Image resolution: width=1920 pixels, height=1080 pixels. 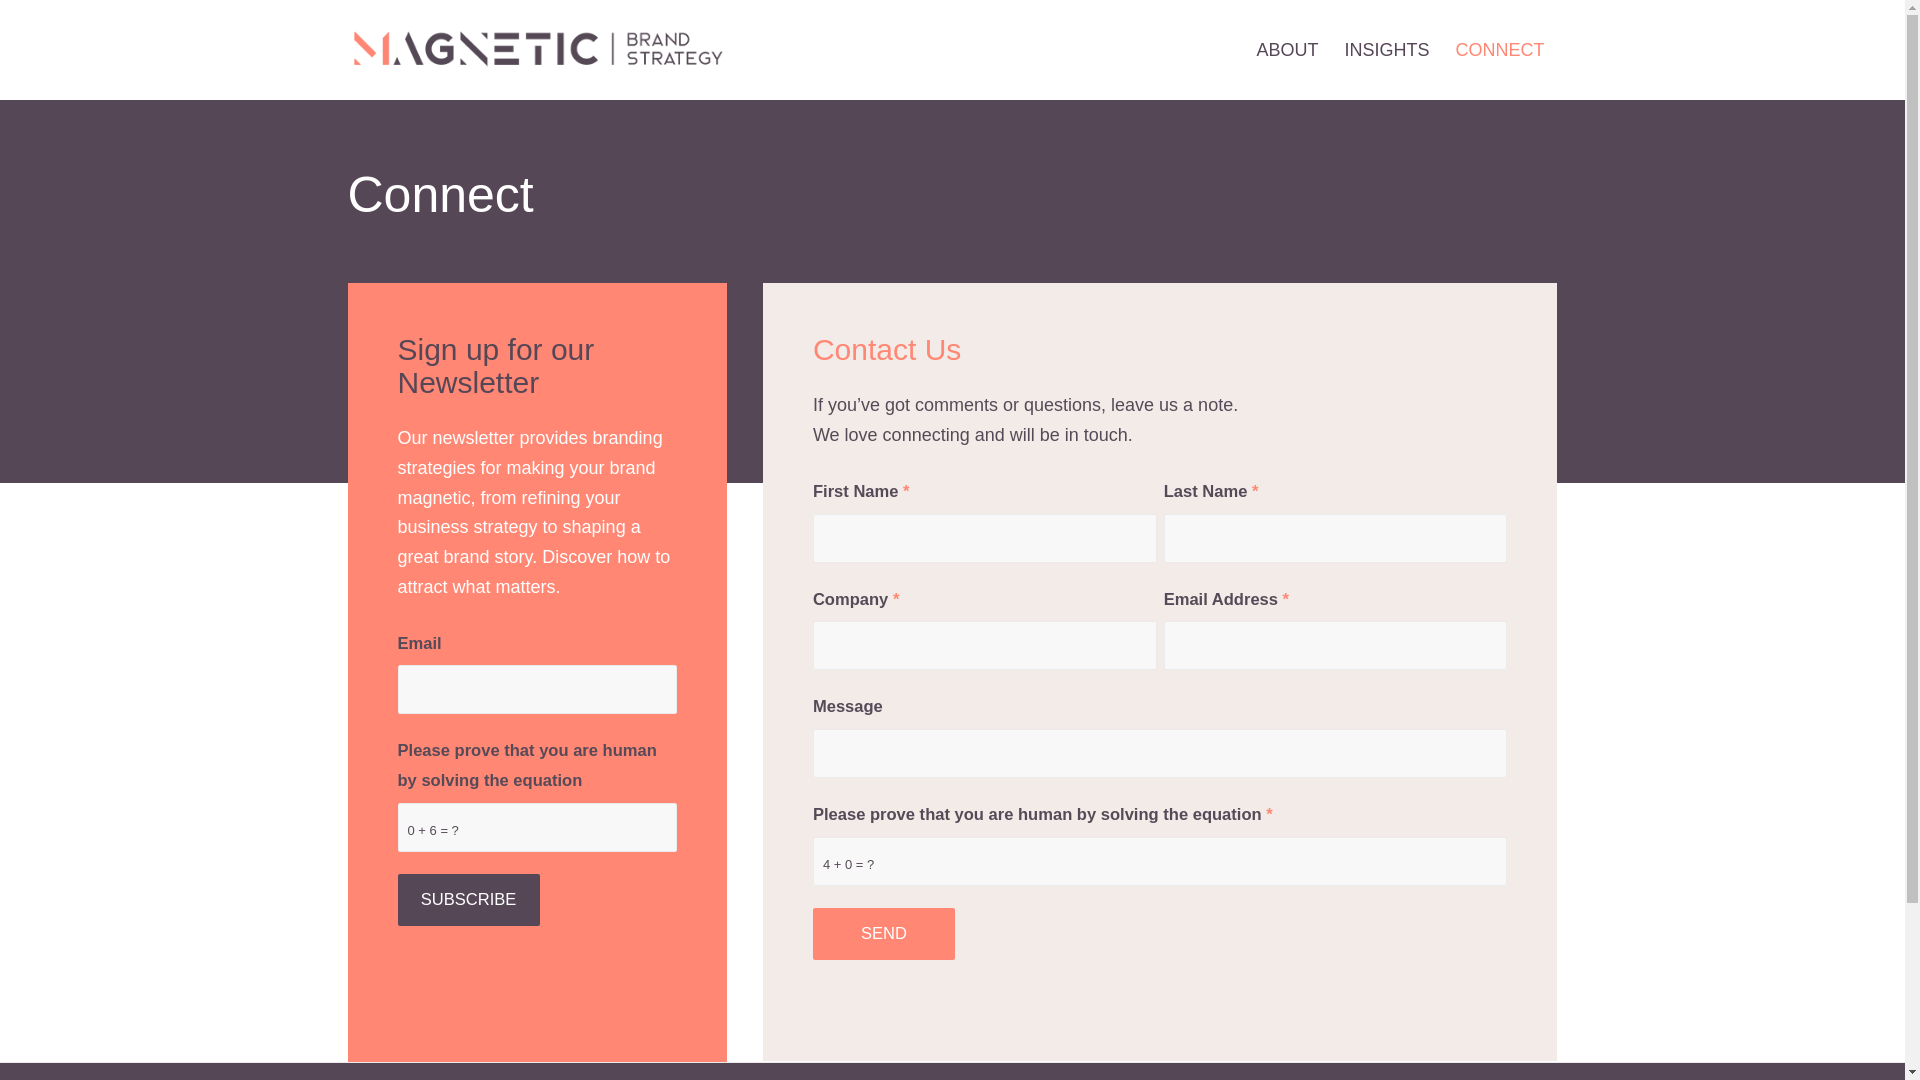 I want to click on magnetic-brand-strategy-logo3, so click(x=567, y=50).